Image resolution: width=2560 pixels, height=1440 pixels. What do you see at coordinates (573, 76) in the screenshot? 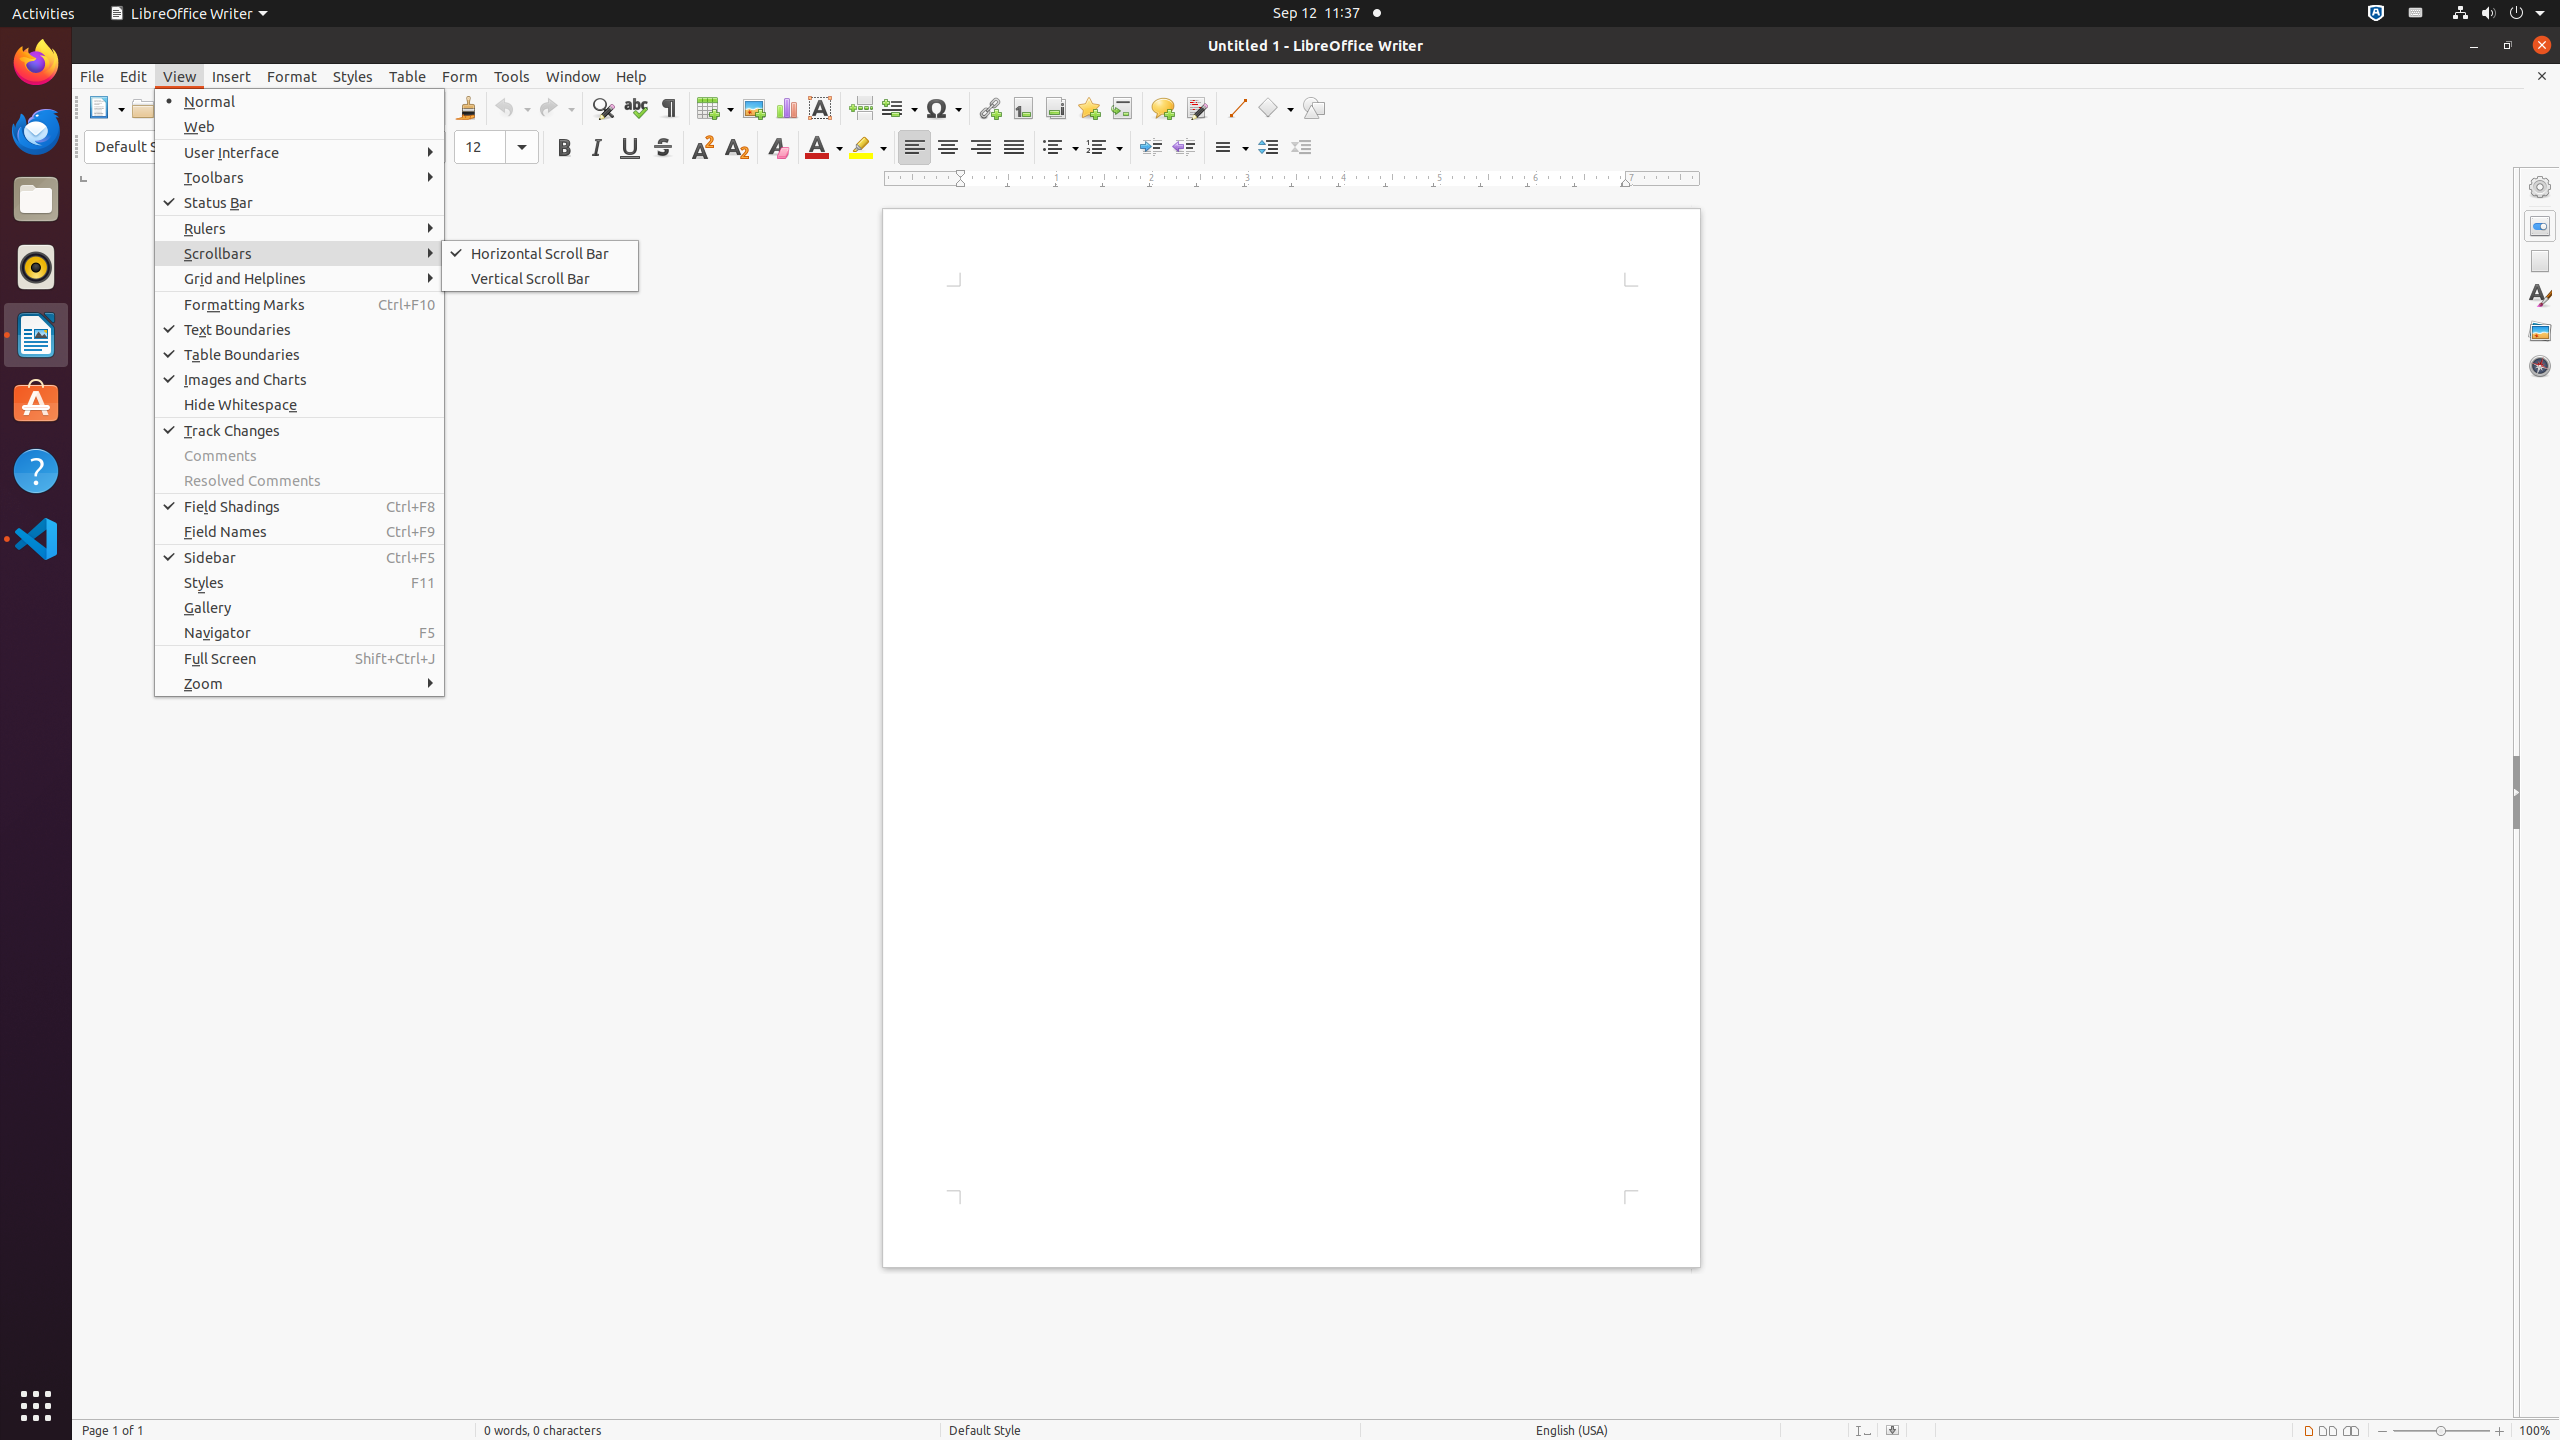
I see `Window` at bounding box center [573, 76].